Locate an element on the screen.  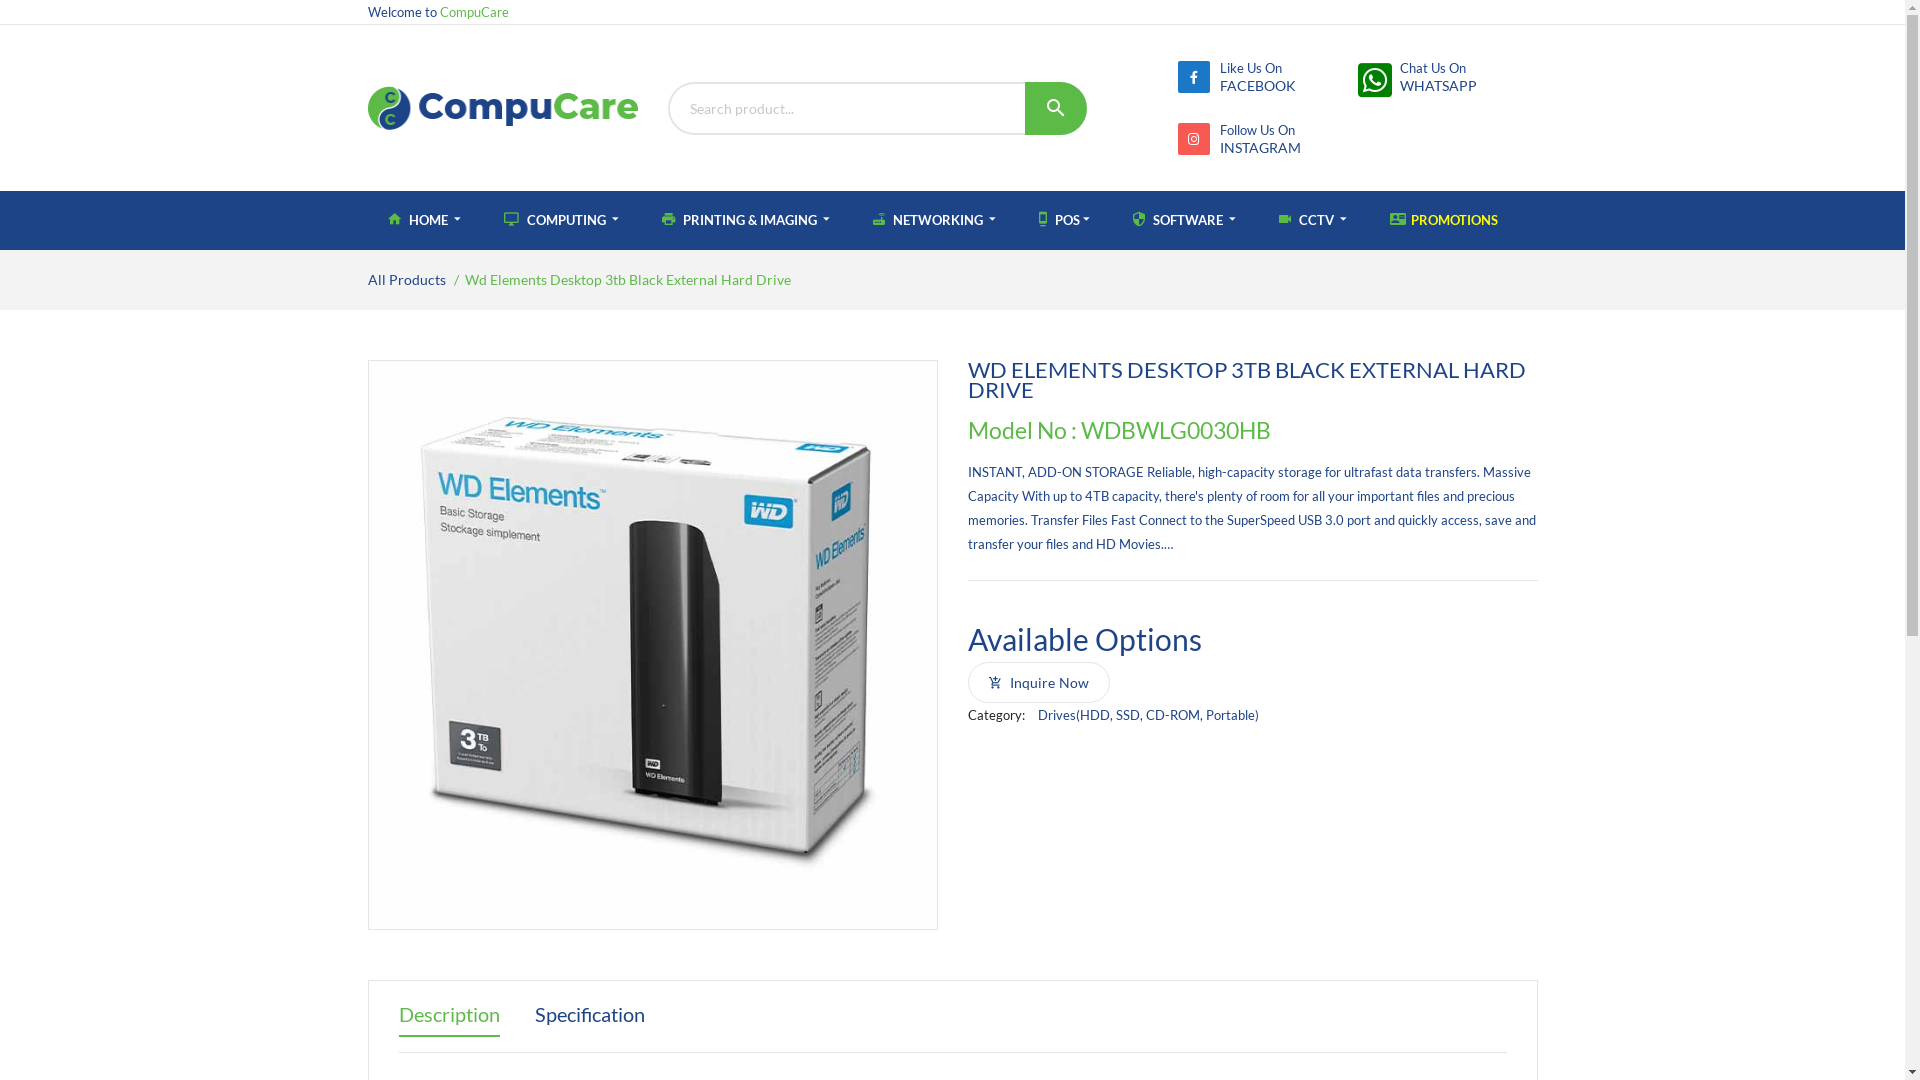
All Products is located at coordinates (407, 280).